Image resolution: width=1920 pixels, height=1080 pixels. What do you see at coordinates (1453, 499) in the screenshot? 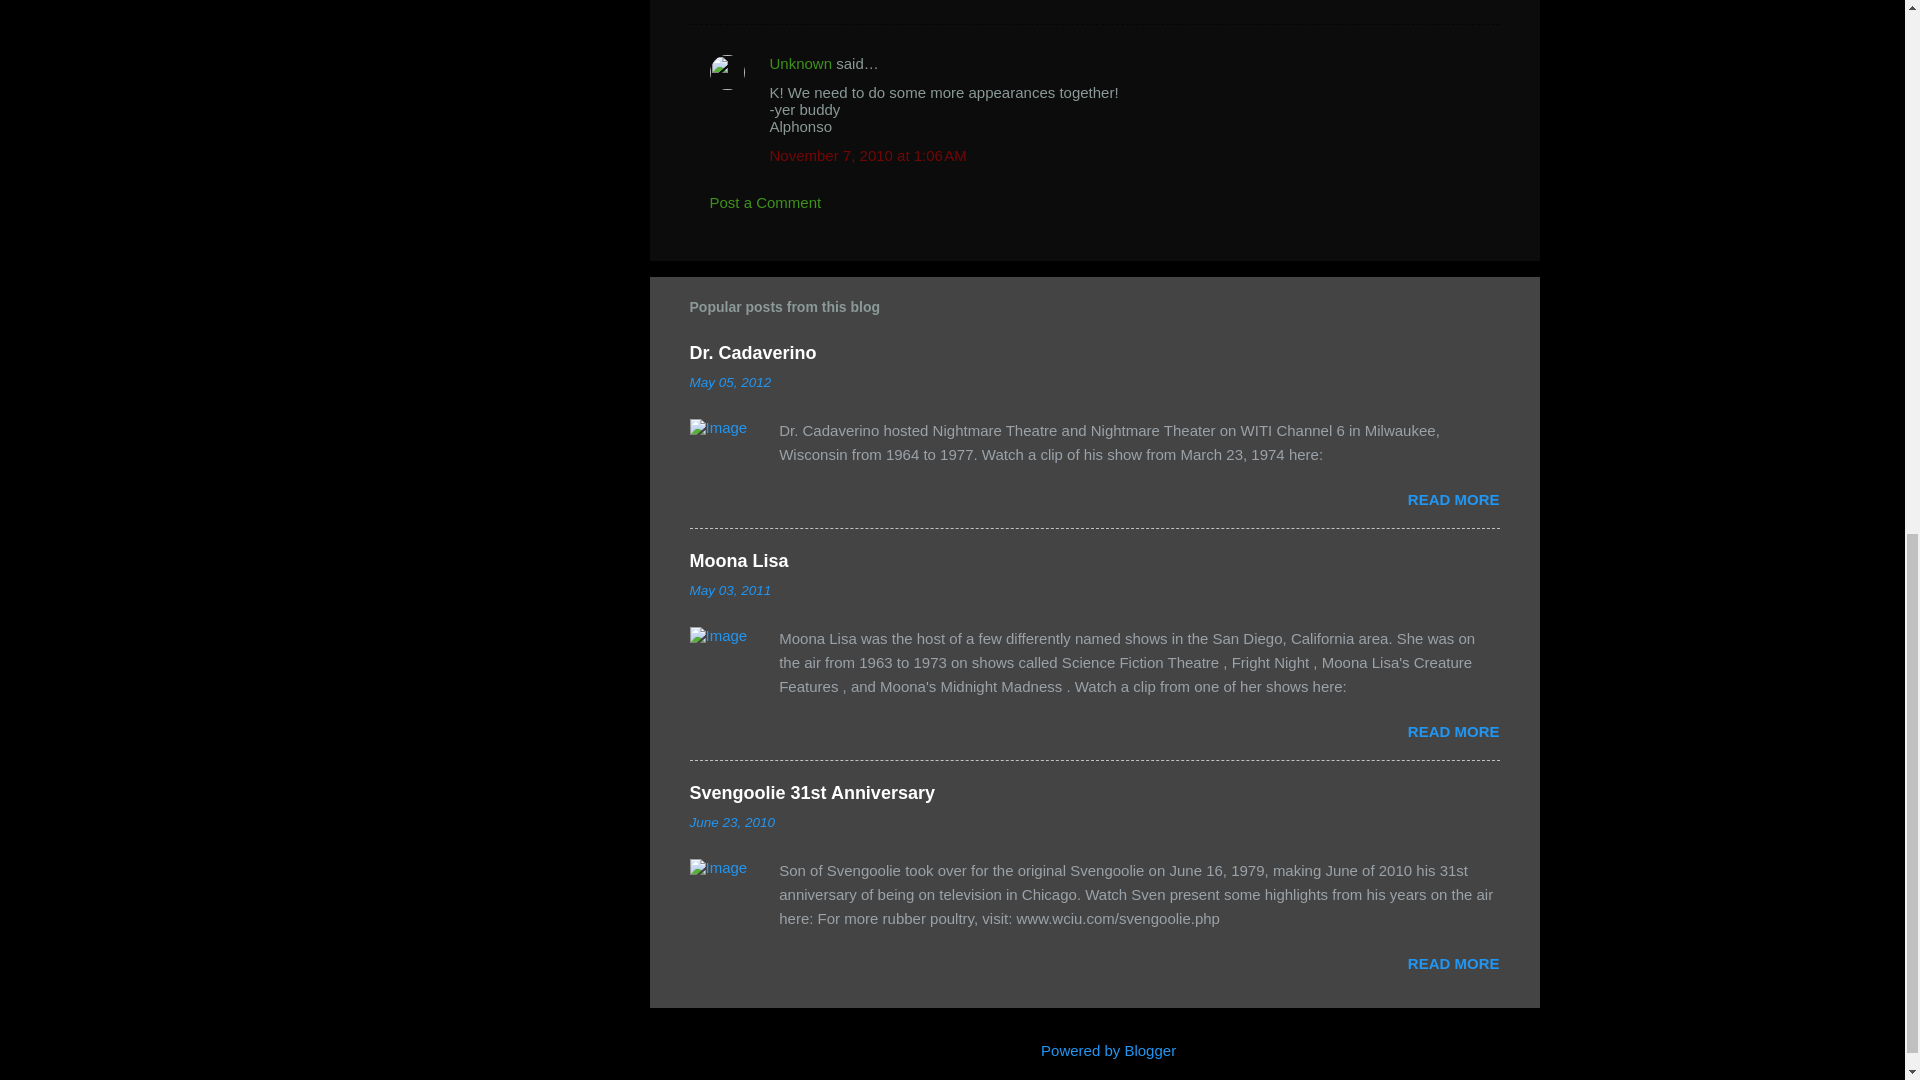
I see `READ MORE` at bounding box center [1453, 499].